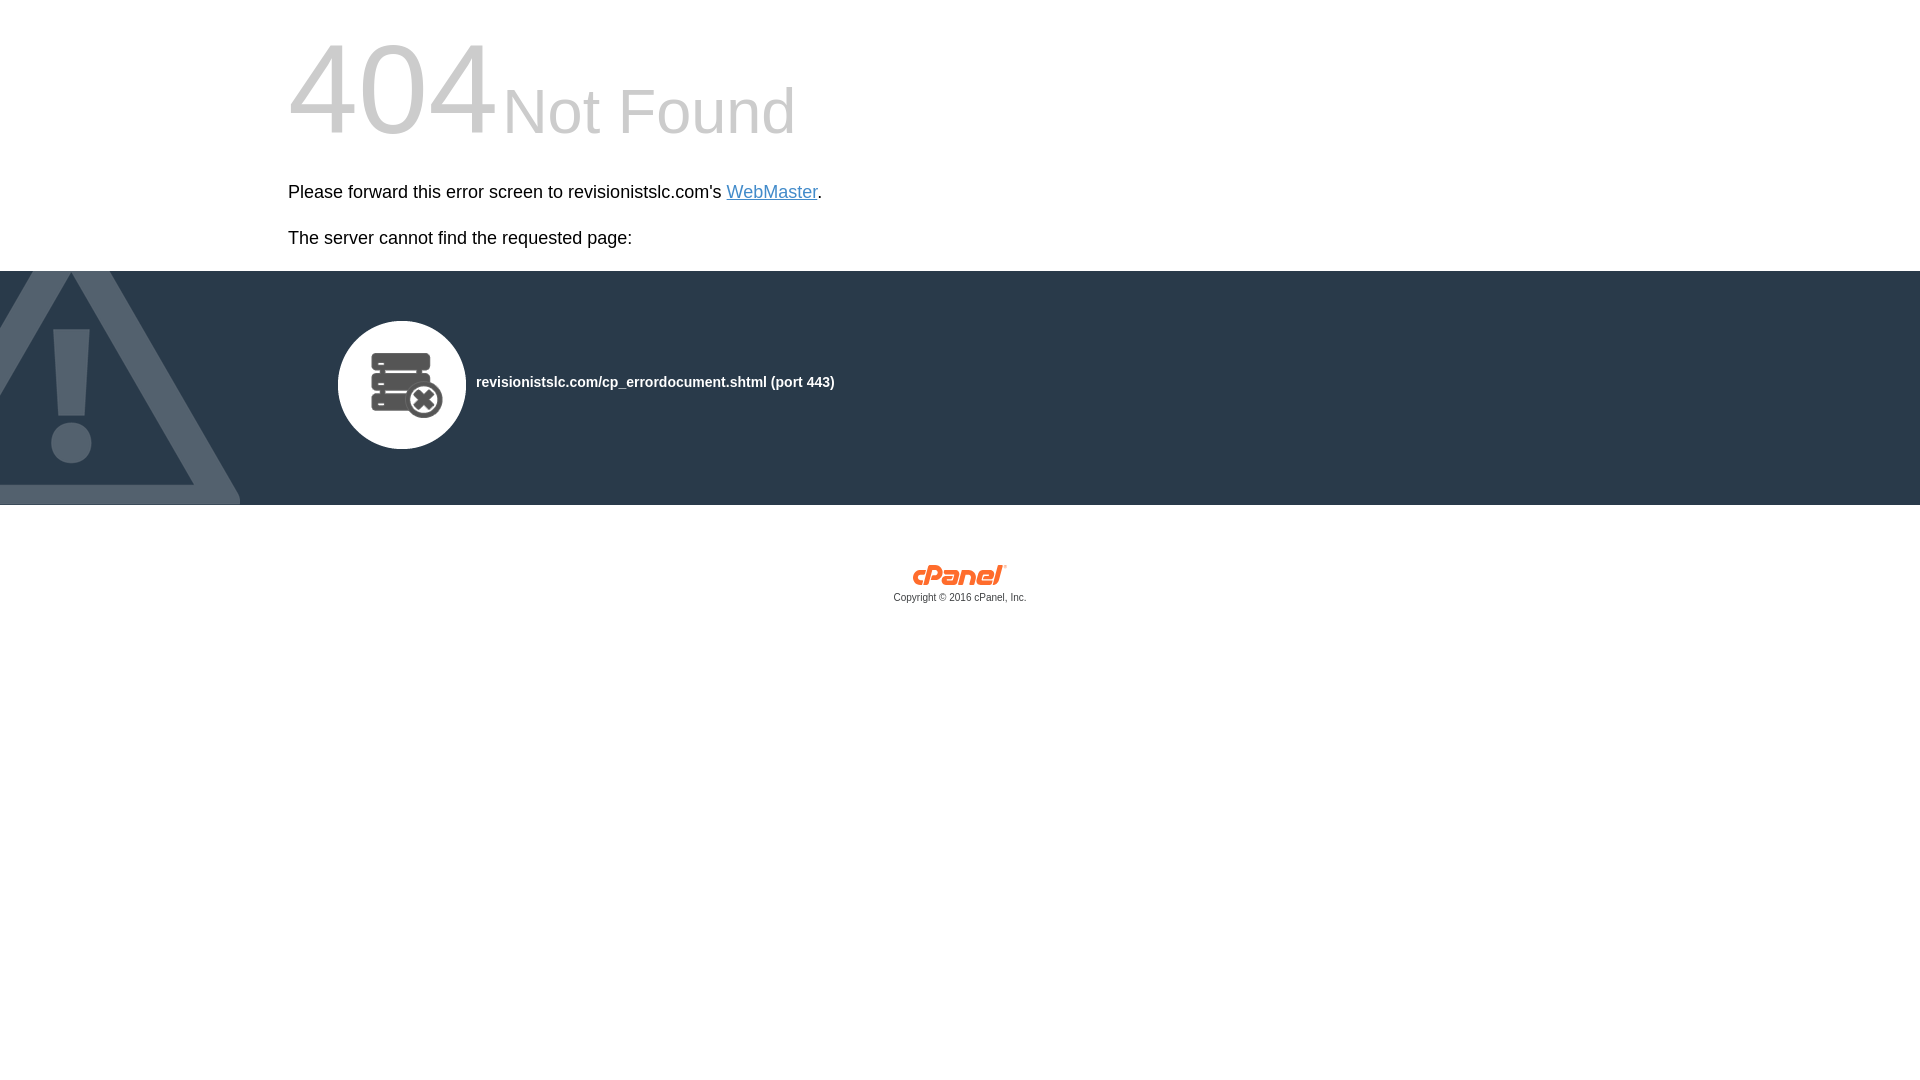 The image size is (1920, 1080). What do you see at coordinates (772, 192) in the screenshot?
I see `WebMaster` at bounding box center [772, 192].